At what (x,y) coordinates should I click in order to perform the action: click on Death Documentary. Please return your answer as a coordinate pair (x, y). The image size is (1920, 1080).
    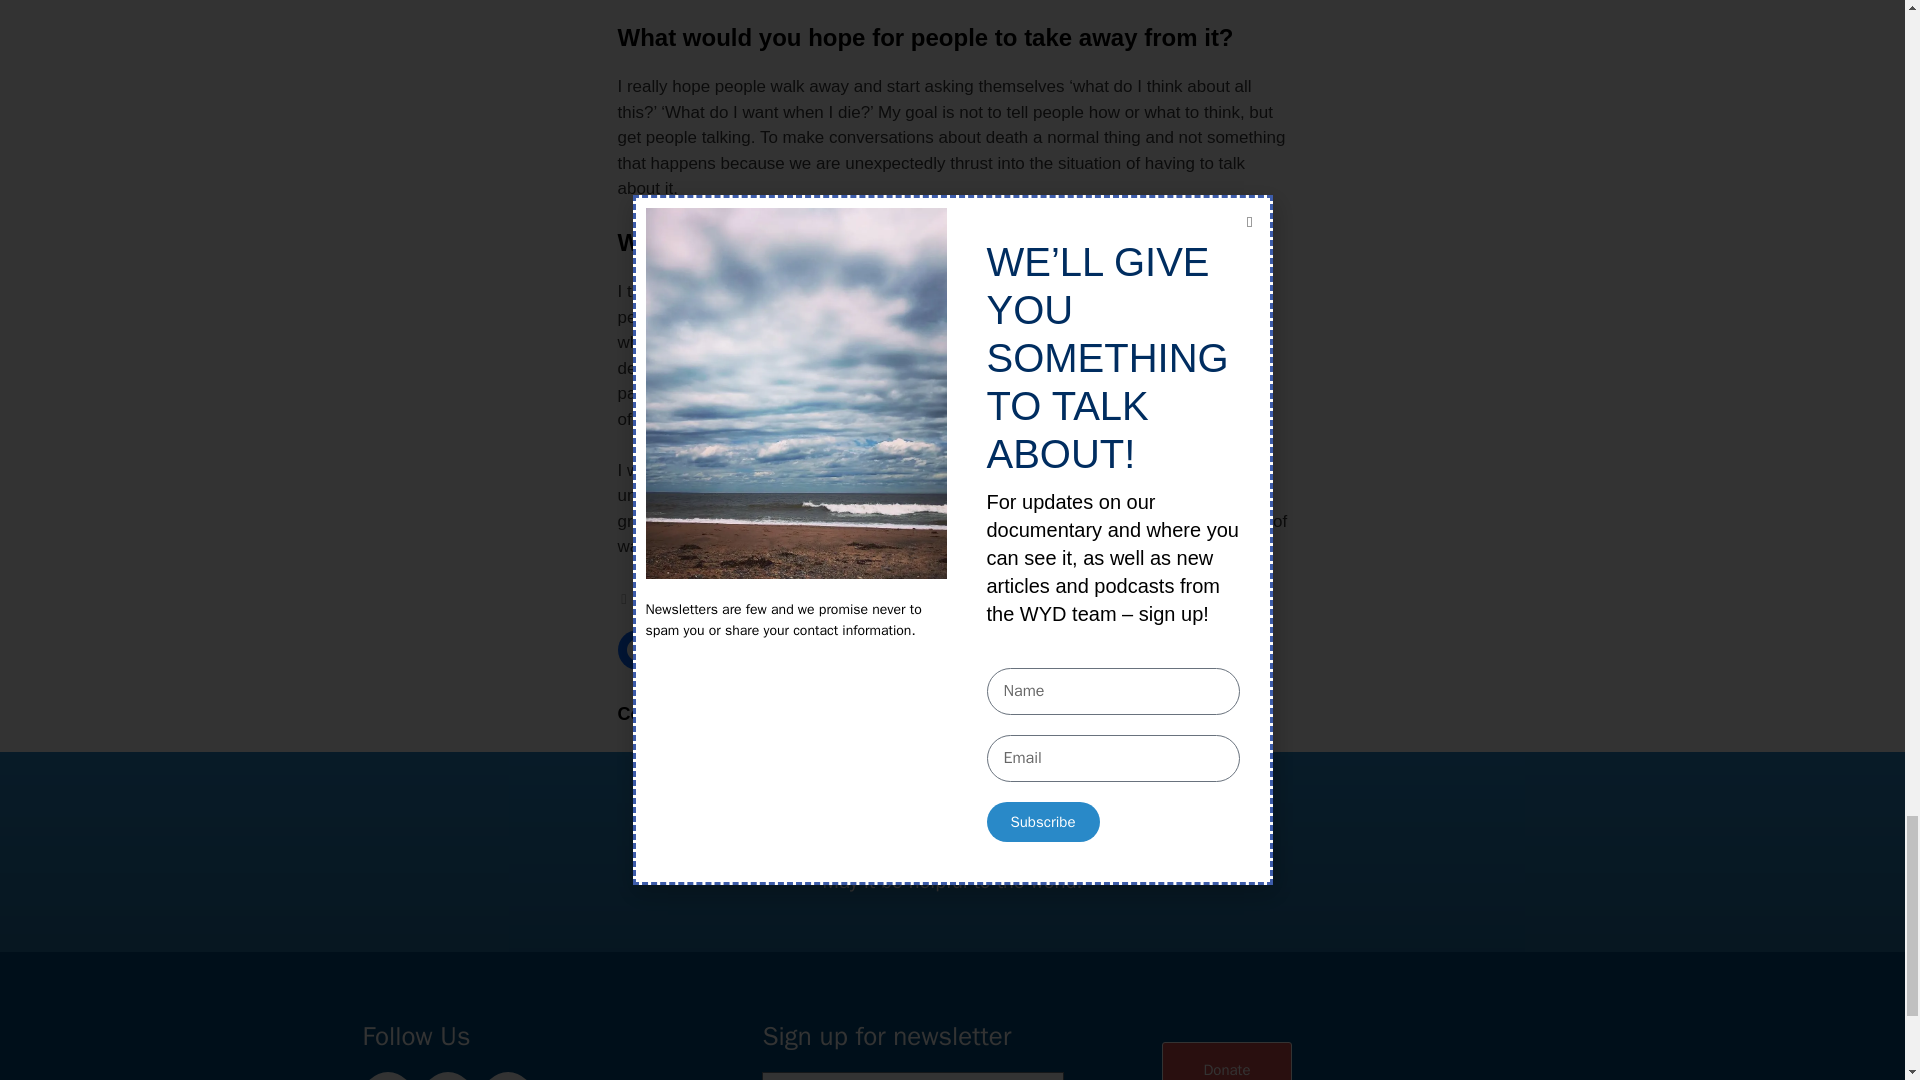
    Looking at the image, I should click on (814, 597).